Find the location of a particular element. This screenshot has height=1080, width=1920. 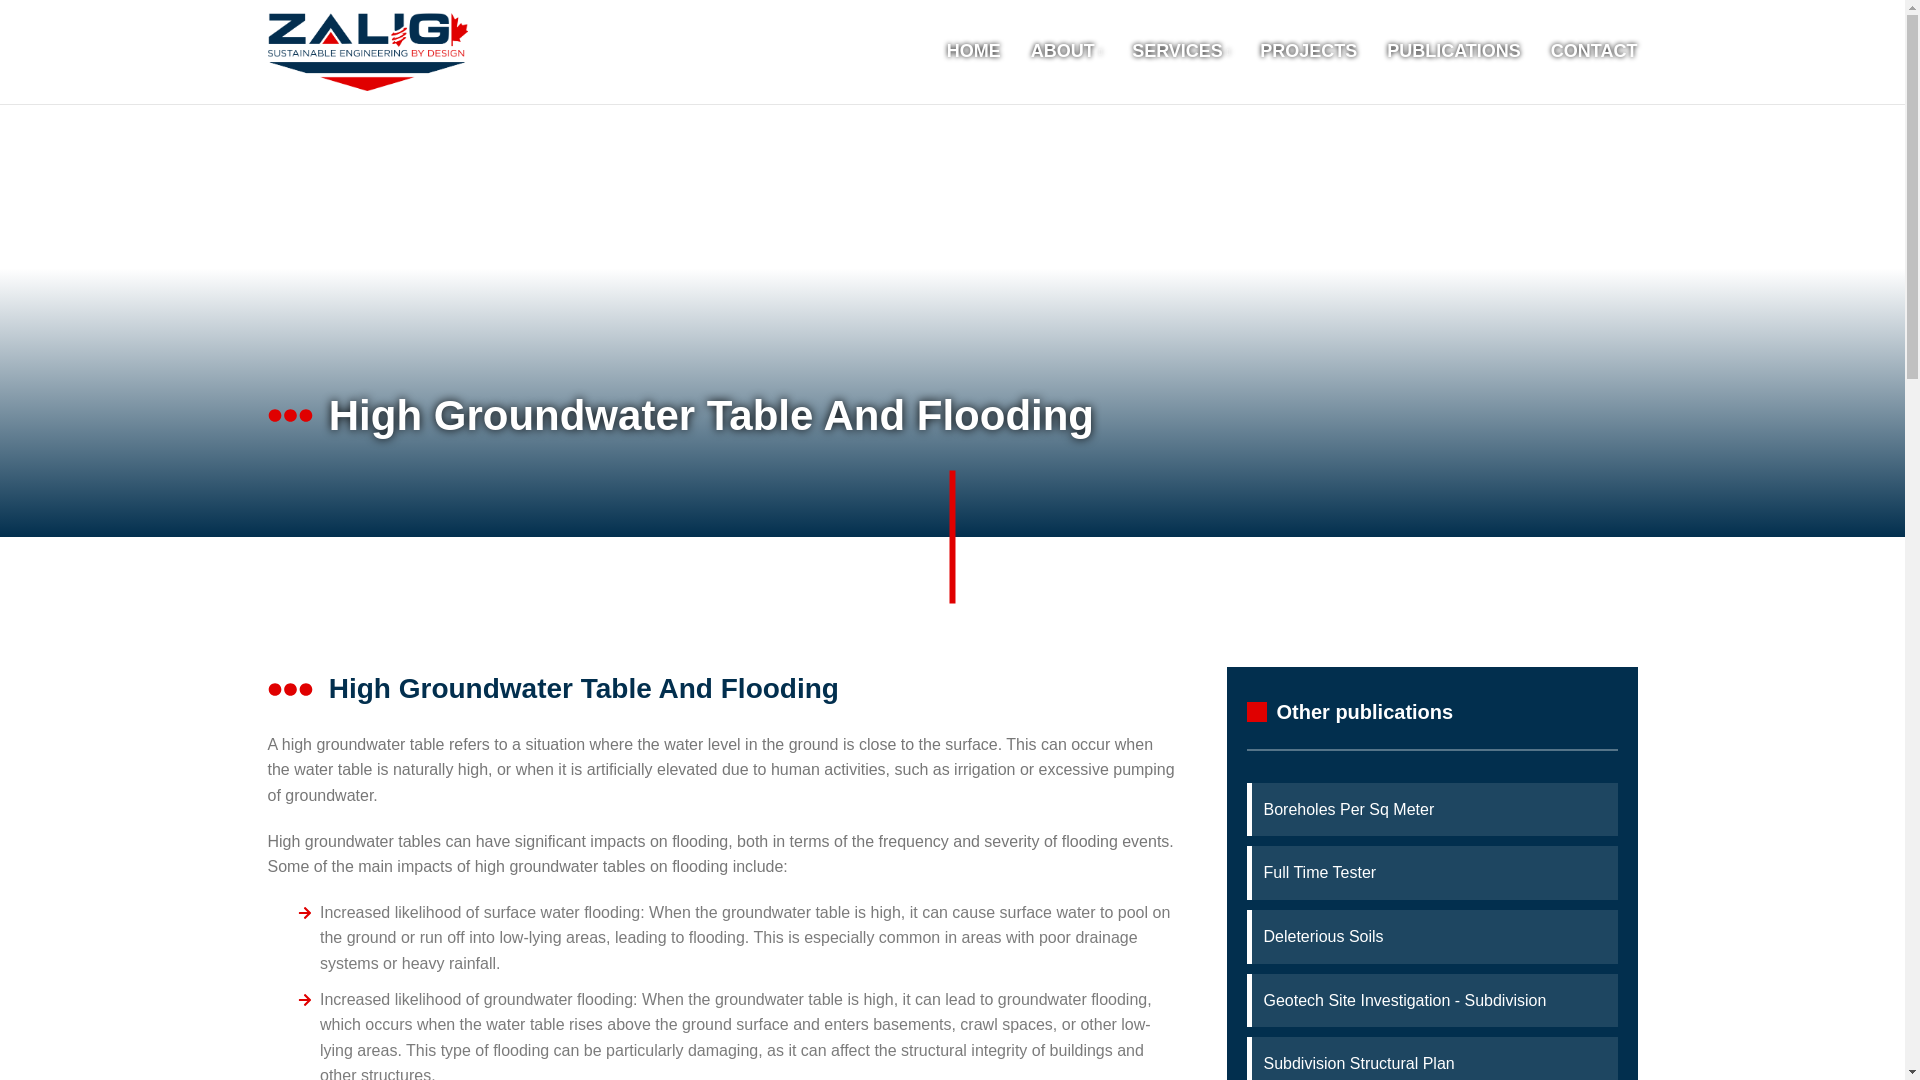

CONTACT is located at coordinates (1594, 52).